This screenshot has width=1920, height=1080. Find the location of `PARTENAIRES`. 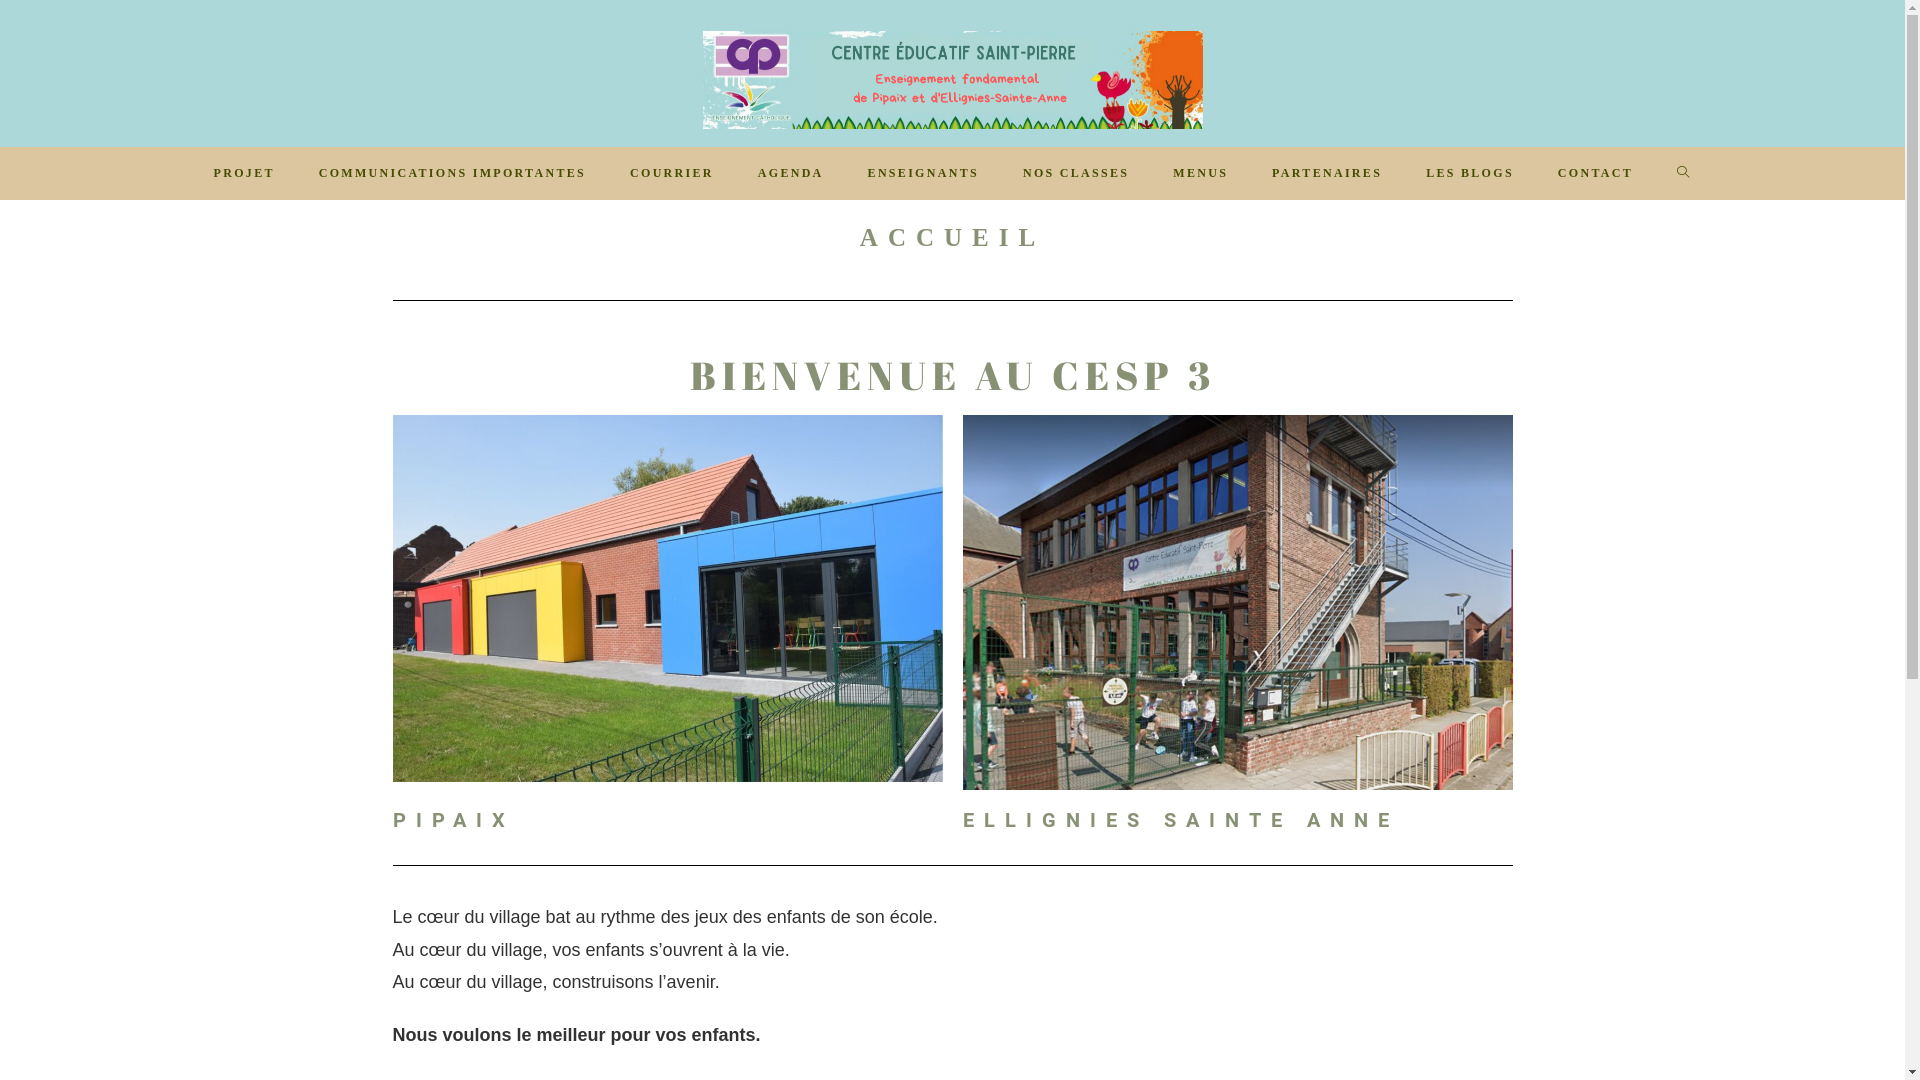

PARTENAIRES is located at coordinates (1327, 174).